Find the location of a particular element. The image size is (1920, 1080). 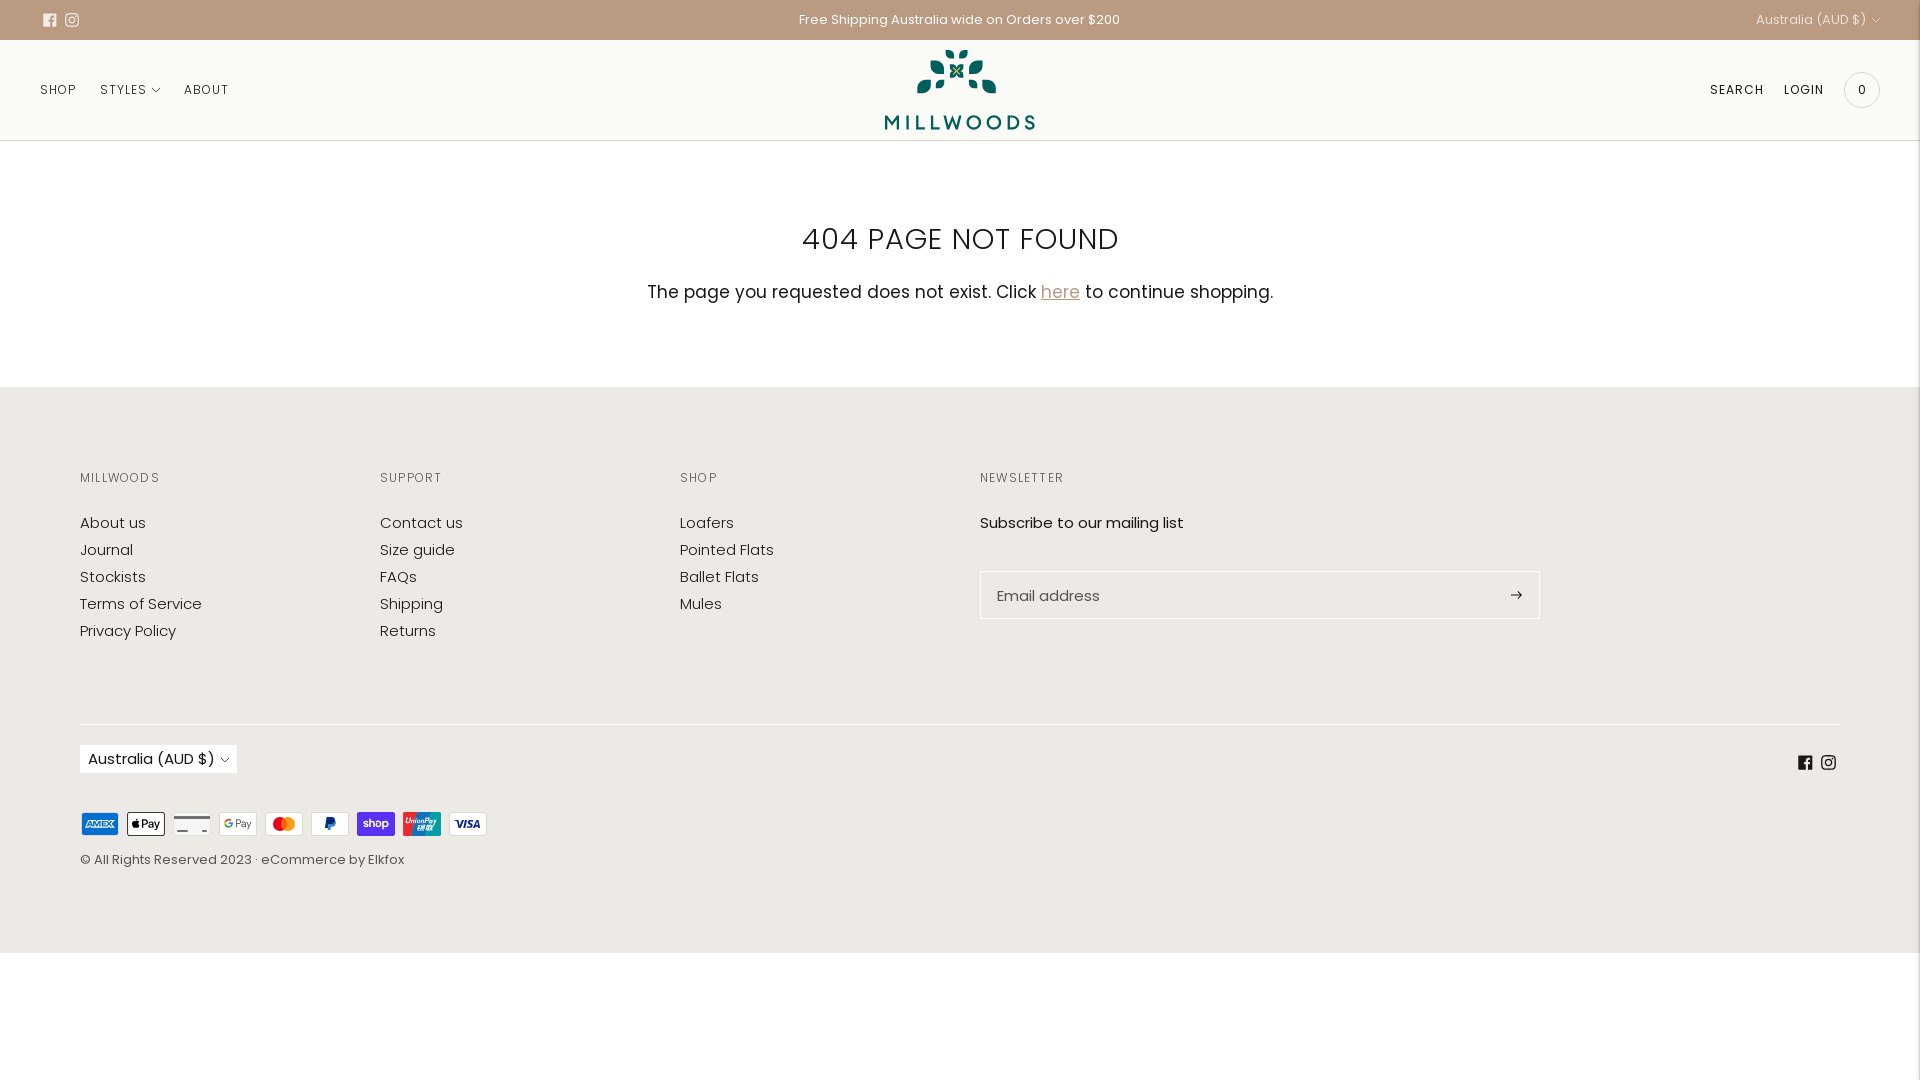

About us is located at coordinates (113, 522).